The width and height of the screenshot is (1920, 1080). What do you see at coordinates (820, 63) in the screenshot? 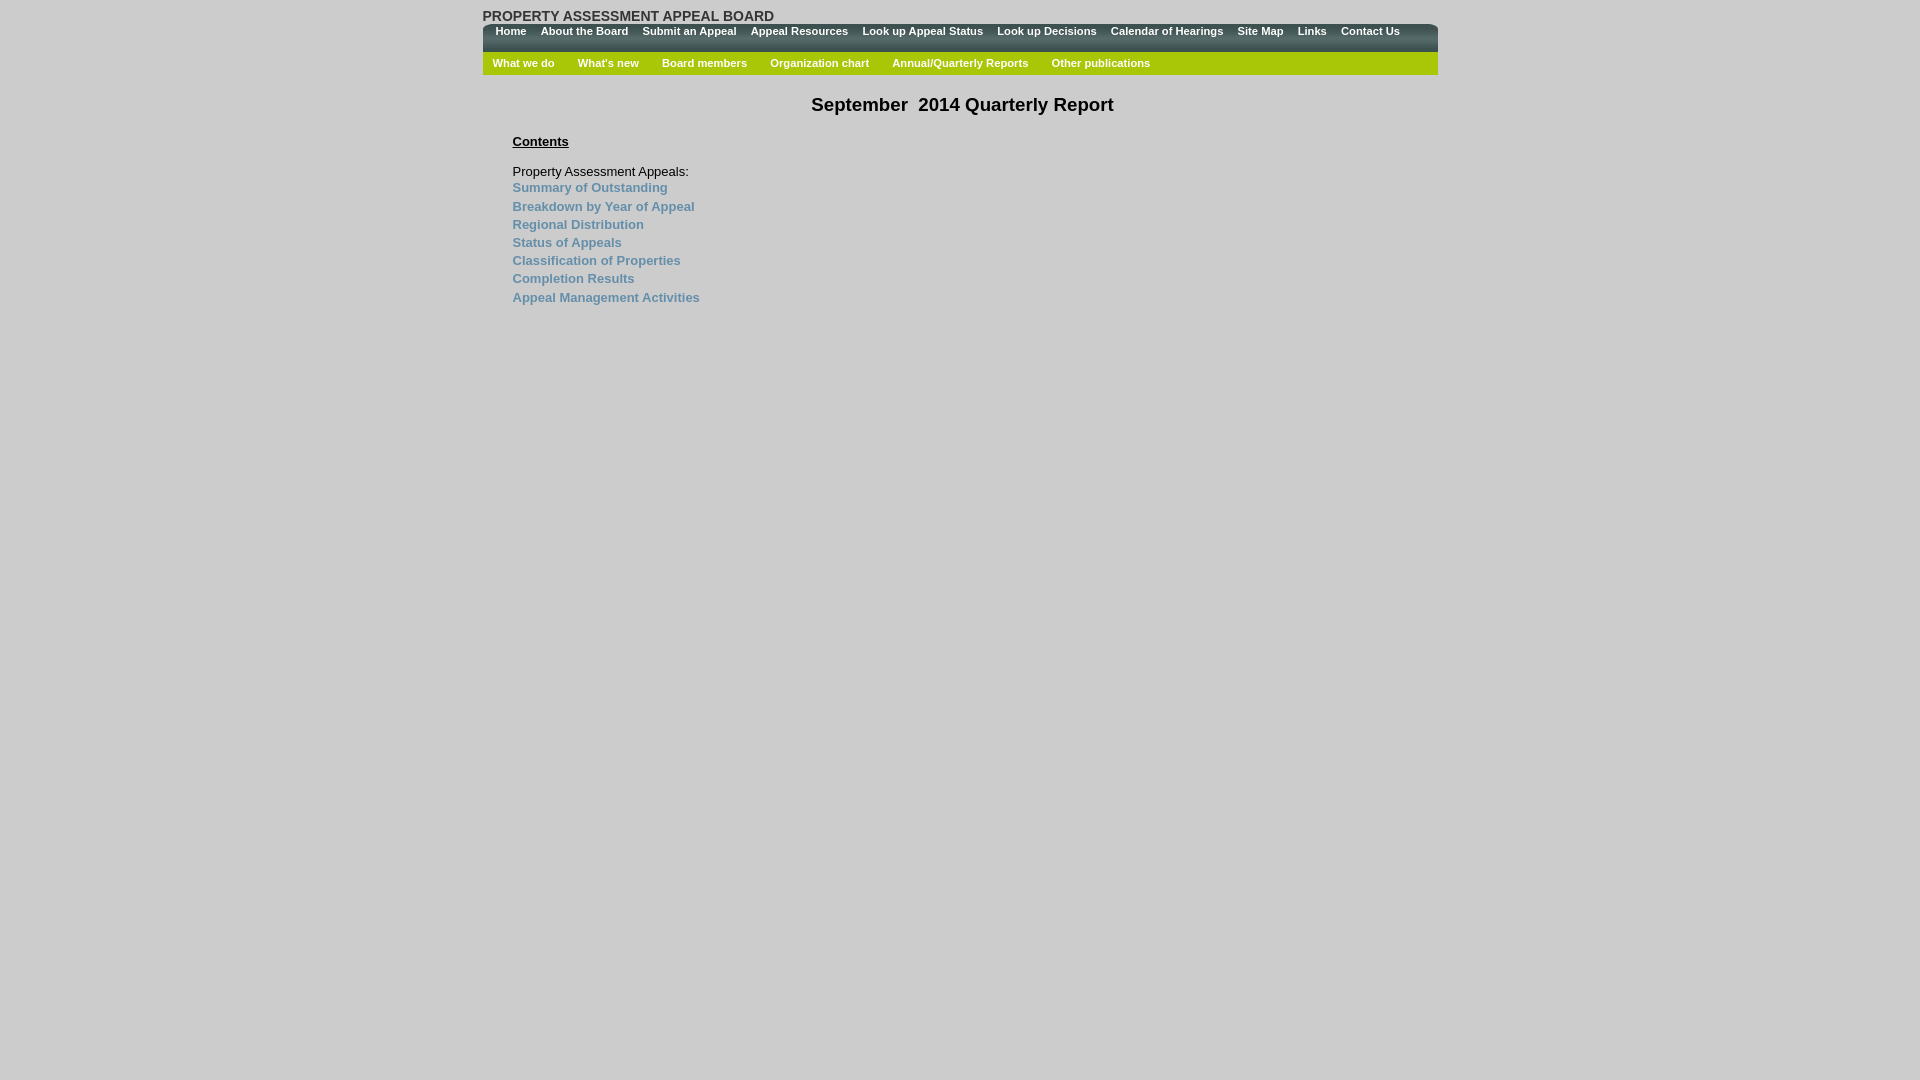
I see `Organization chart` at bounding box center [820, 63].